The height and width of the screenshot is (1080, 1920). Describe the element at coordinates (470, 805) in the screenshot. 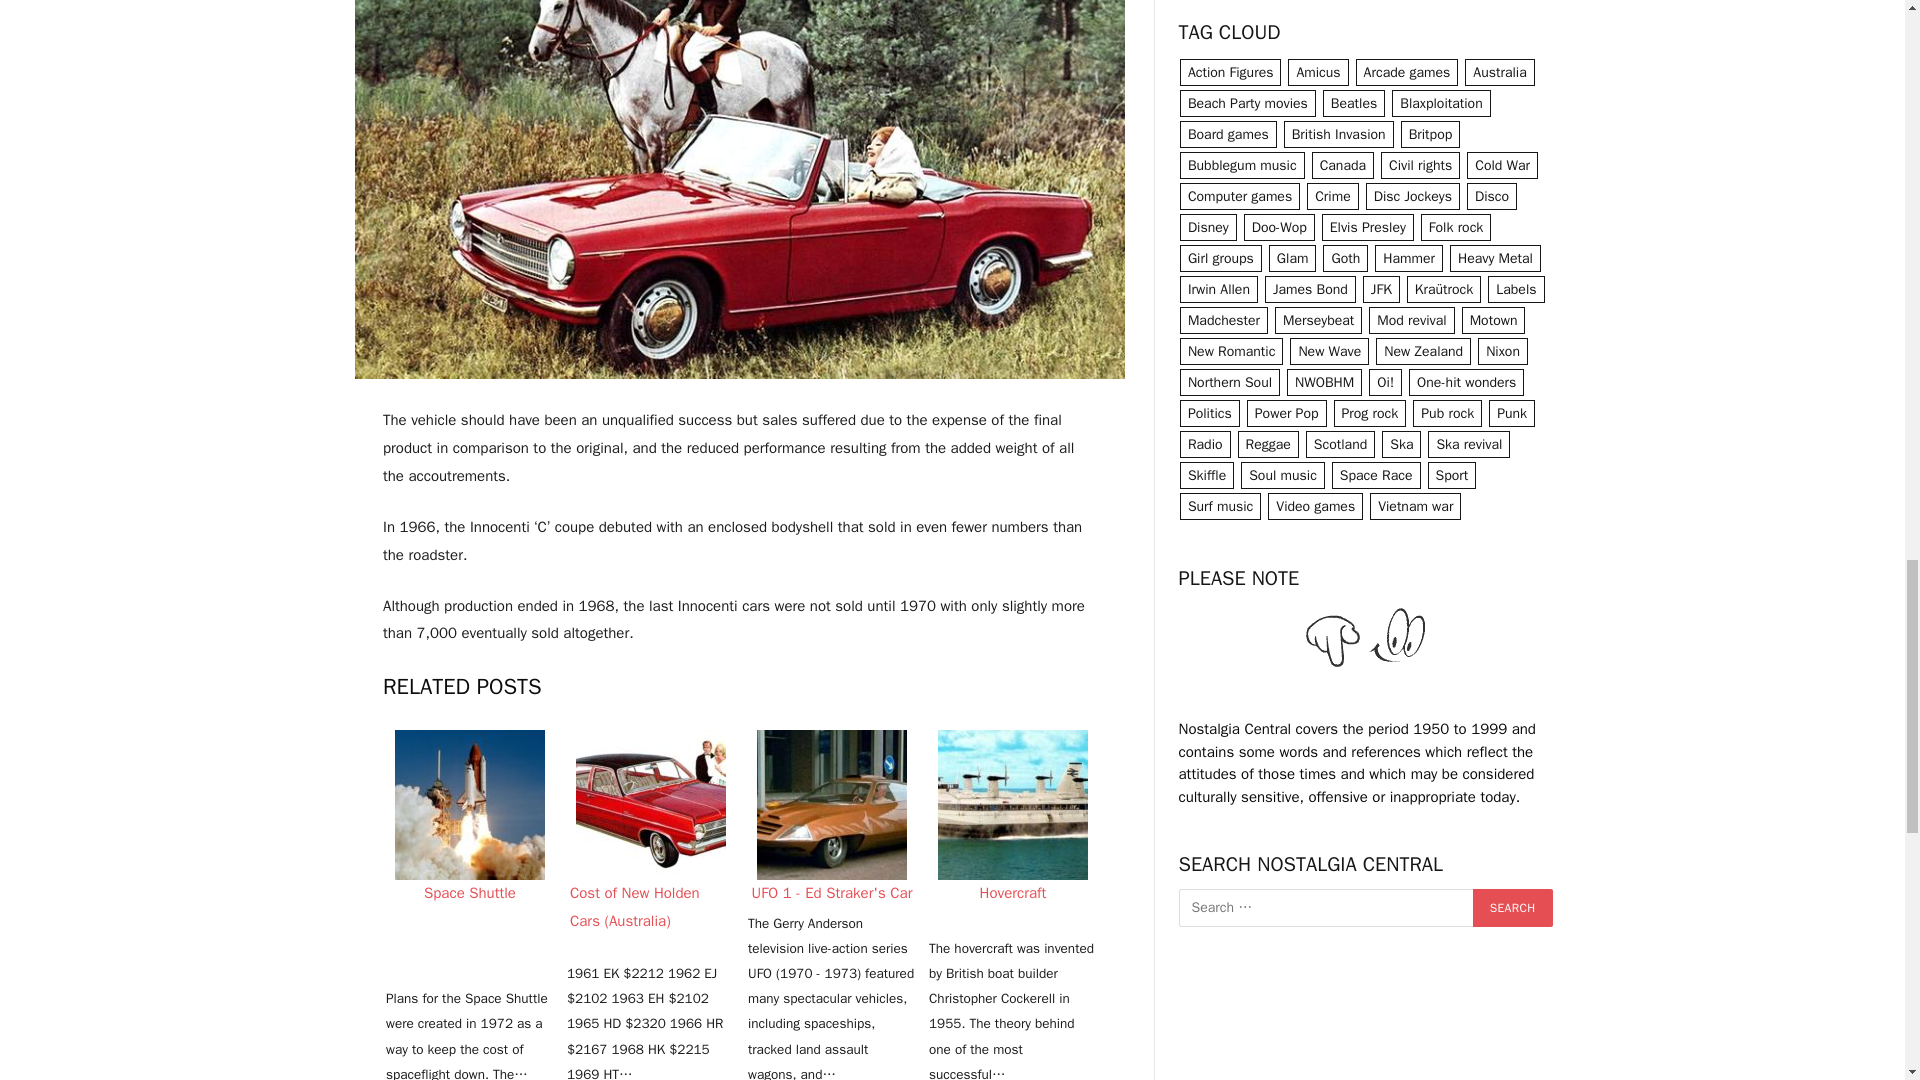

I see `Space Shuttle` at that location.